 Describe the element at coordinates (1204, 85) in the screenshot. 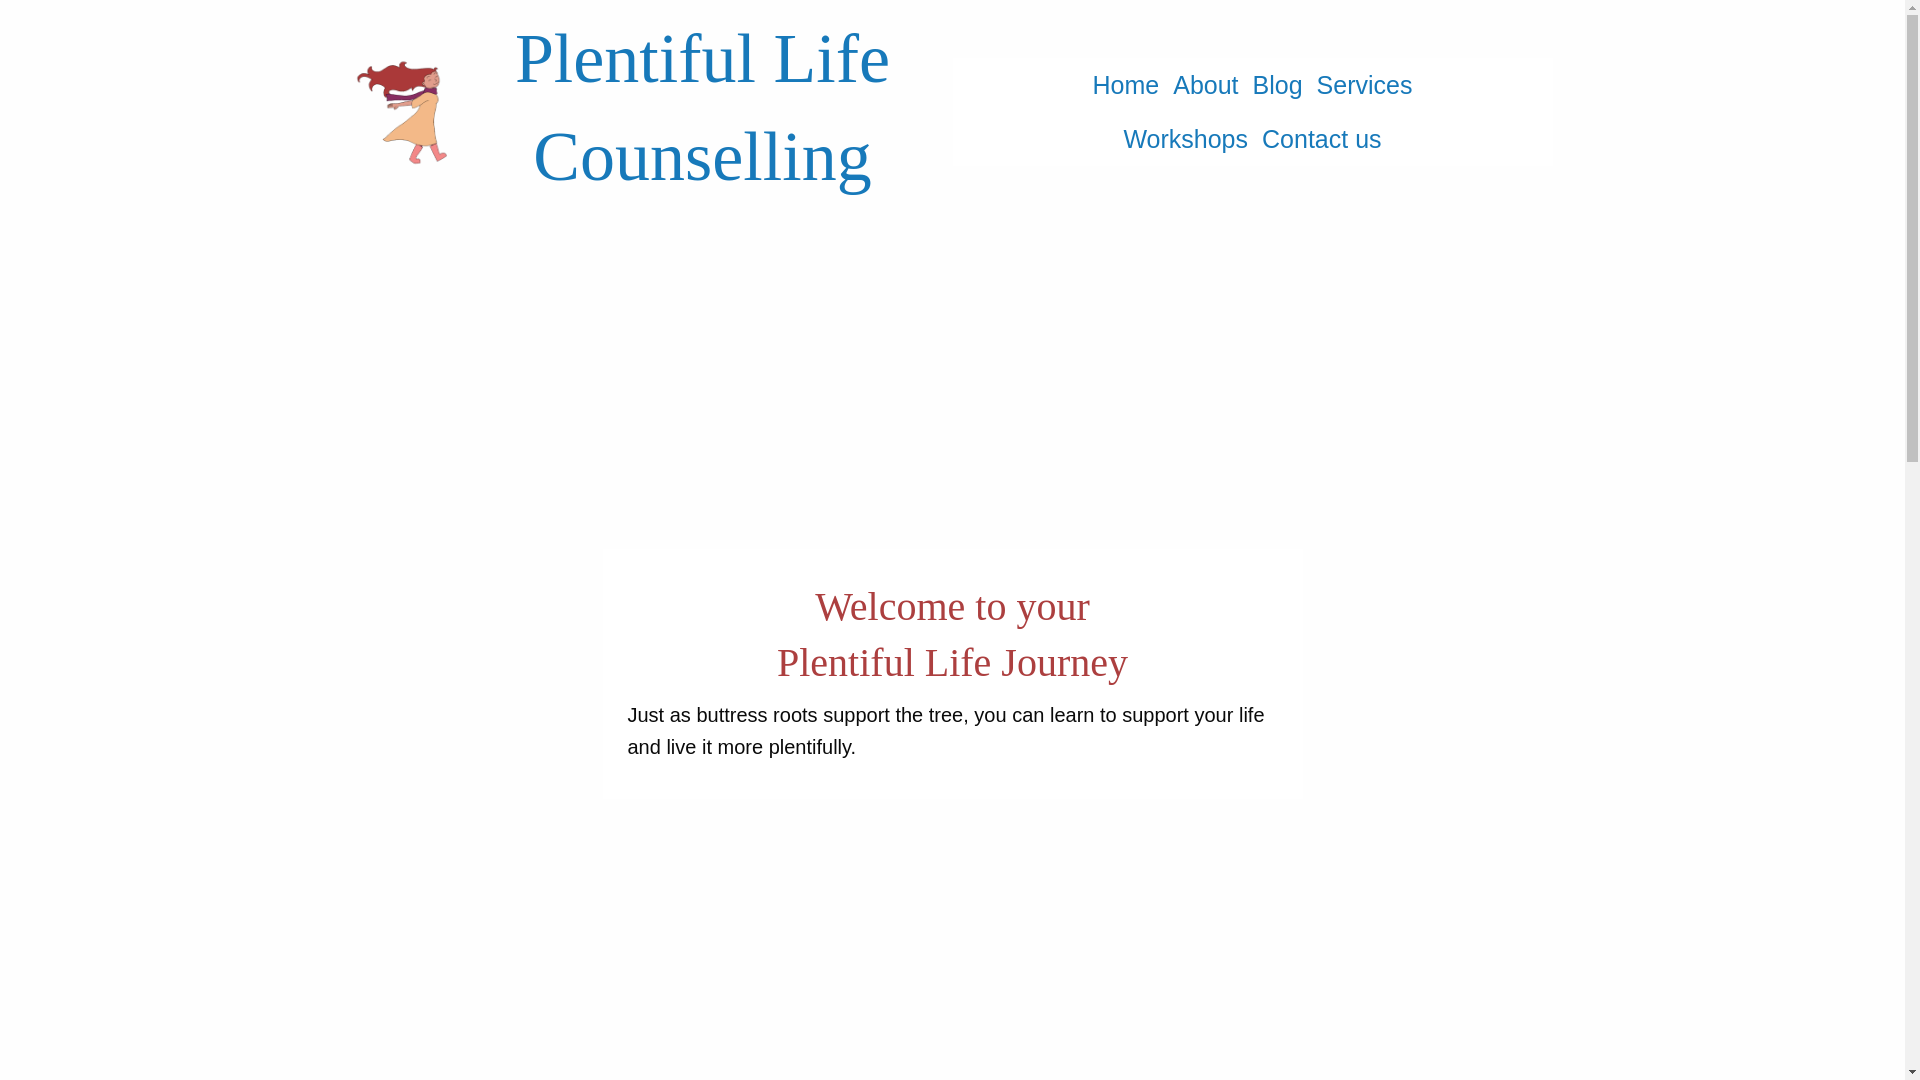

I see `About us` at that location.